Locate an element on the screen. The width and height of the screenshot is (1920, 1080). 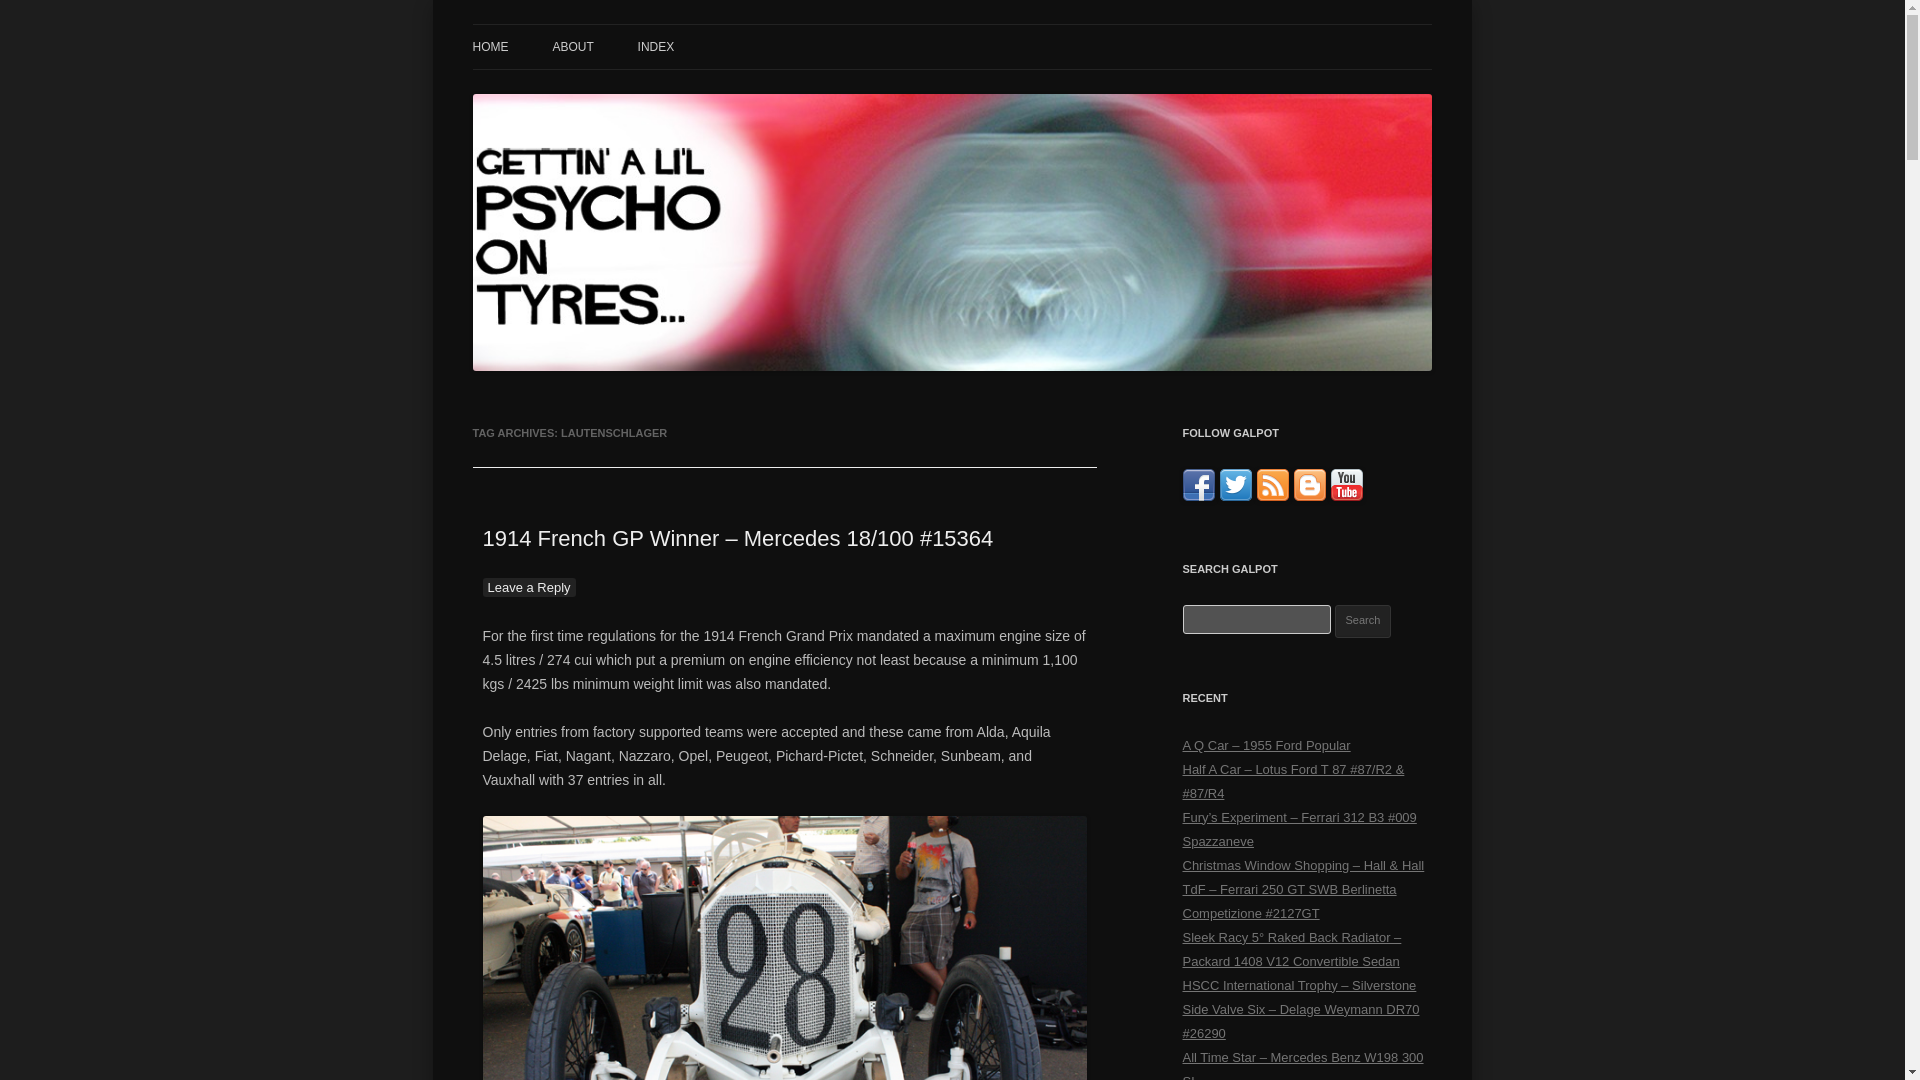
ABOUT is located at coordinates (572, 46).